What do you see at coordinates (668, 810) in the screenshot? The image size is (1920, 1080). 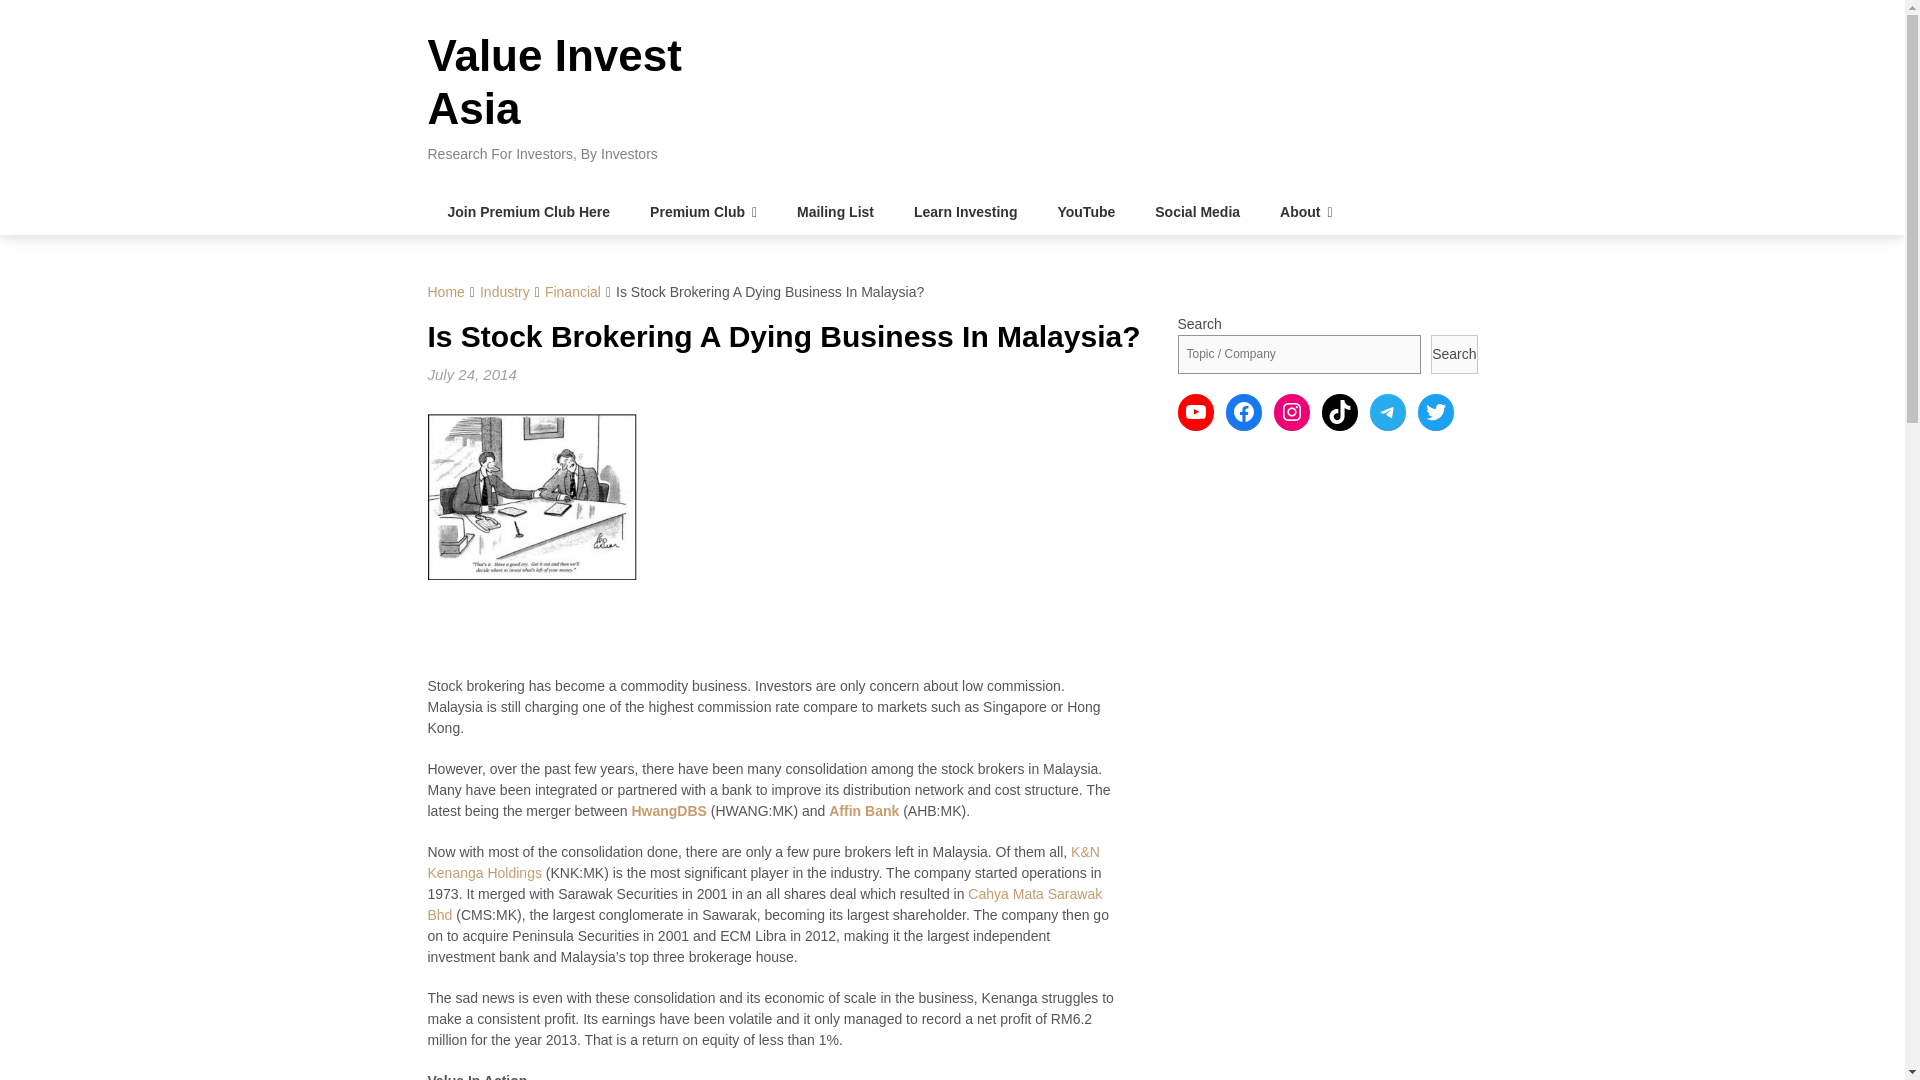 I see `HwangDBS` at bounding box center [668, 810].